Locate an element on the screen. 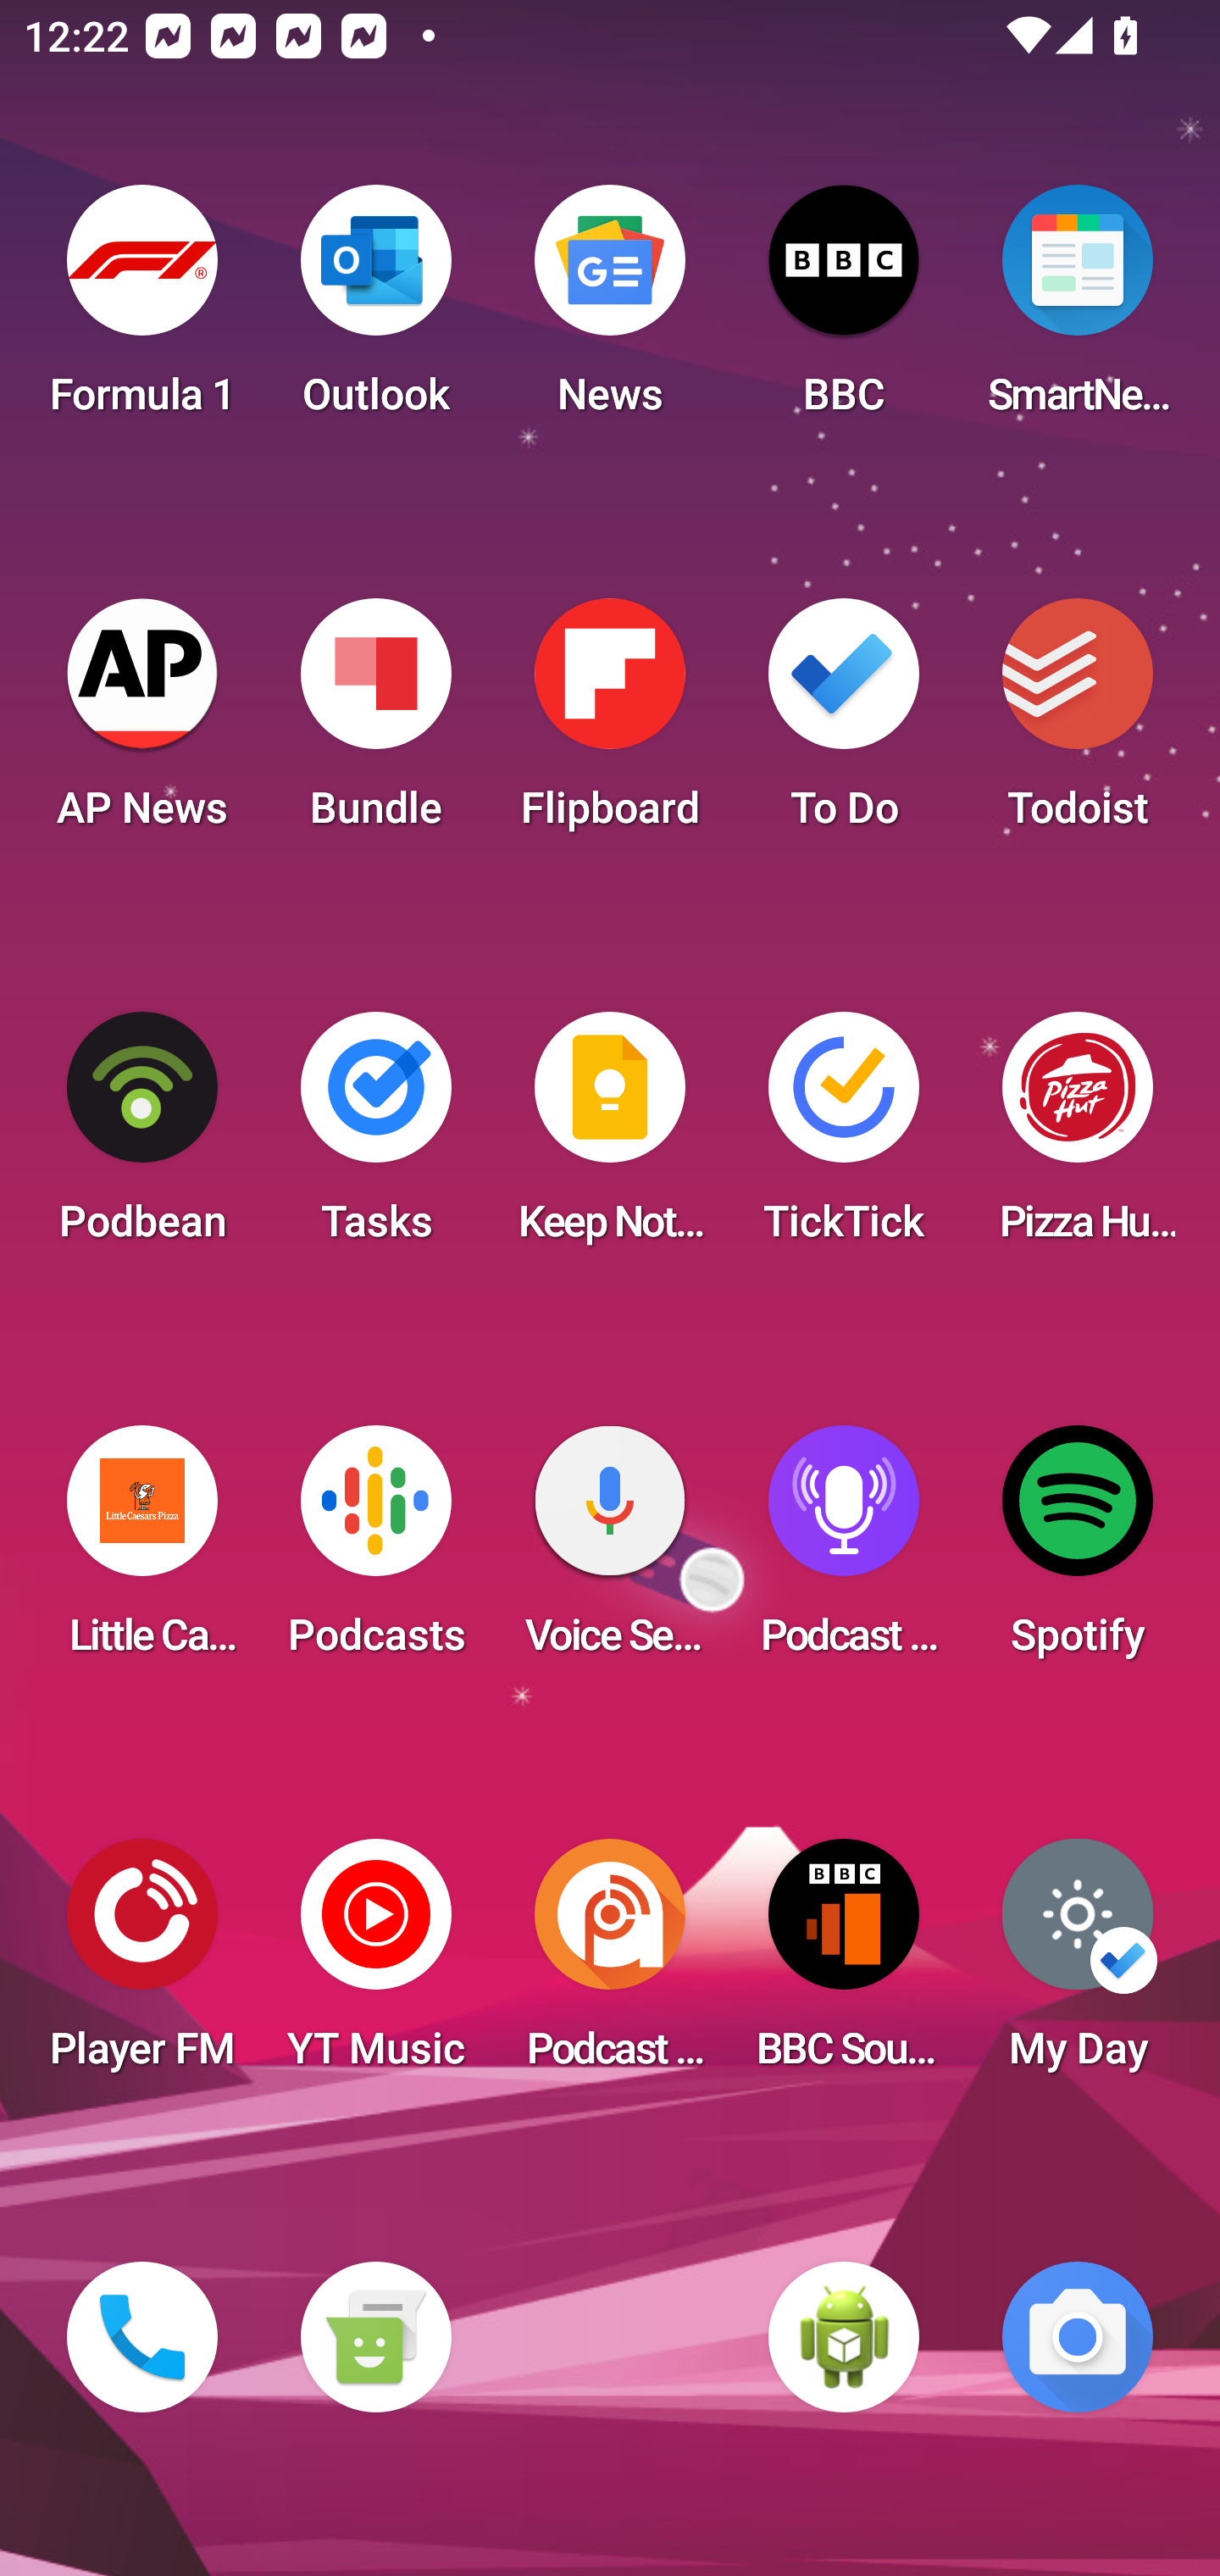  Todoist is located at coordinates (1078, 724).